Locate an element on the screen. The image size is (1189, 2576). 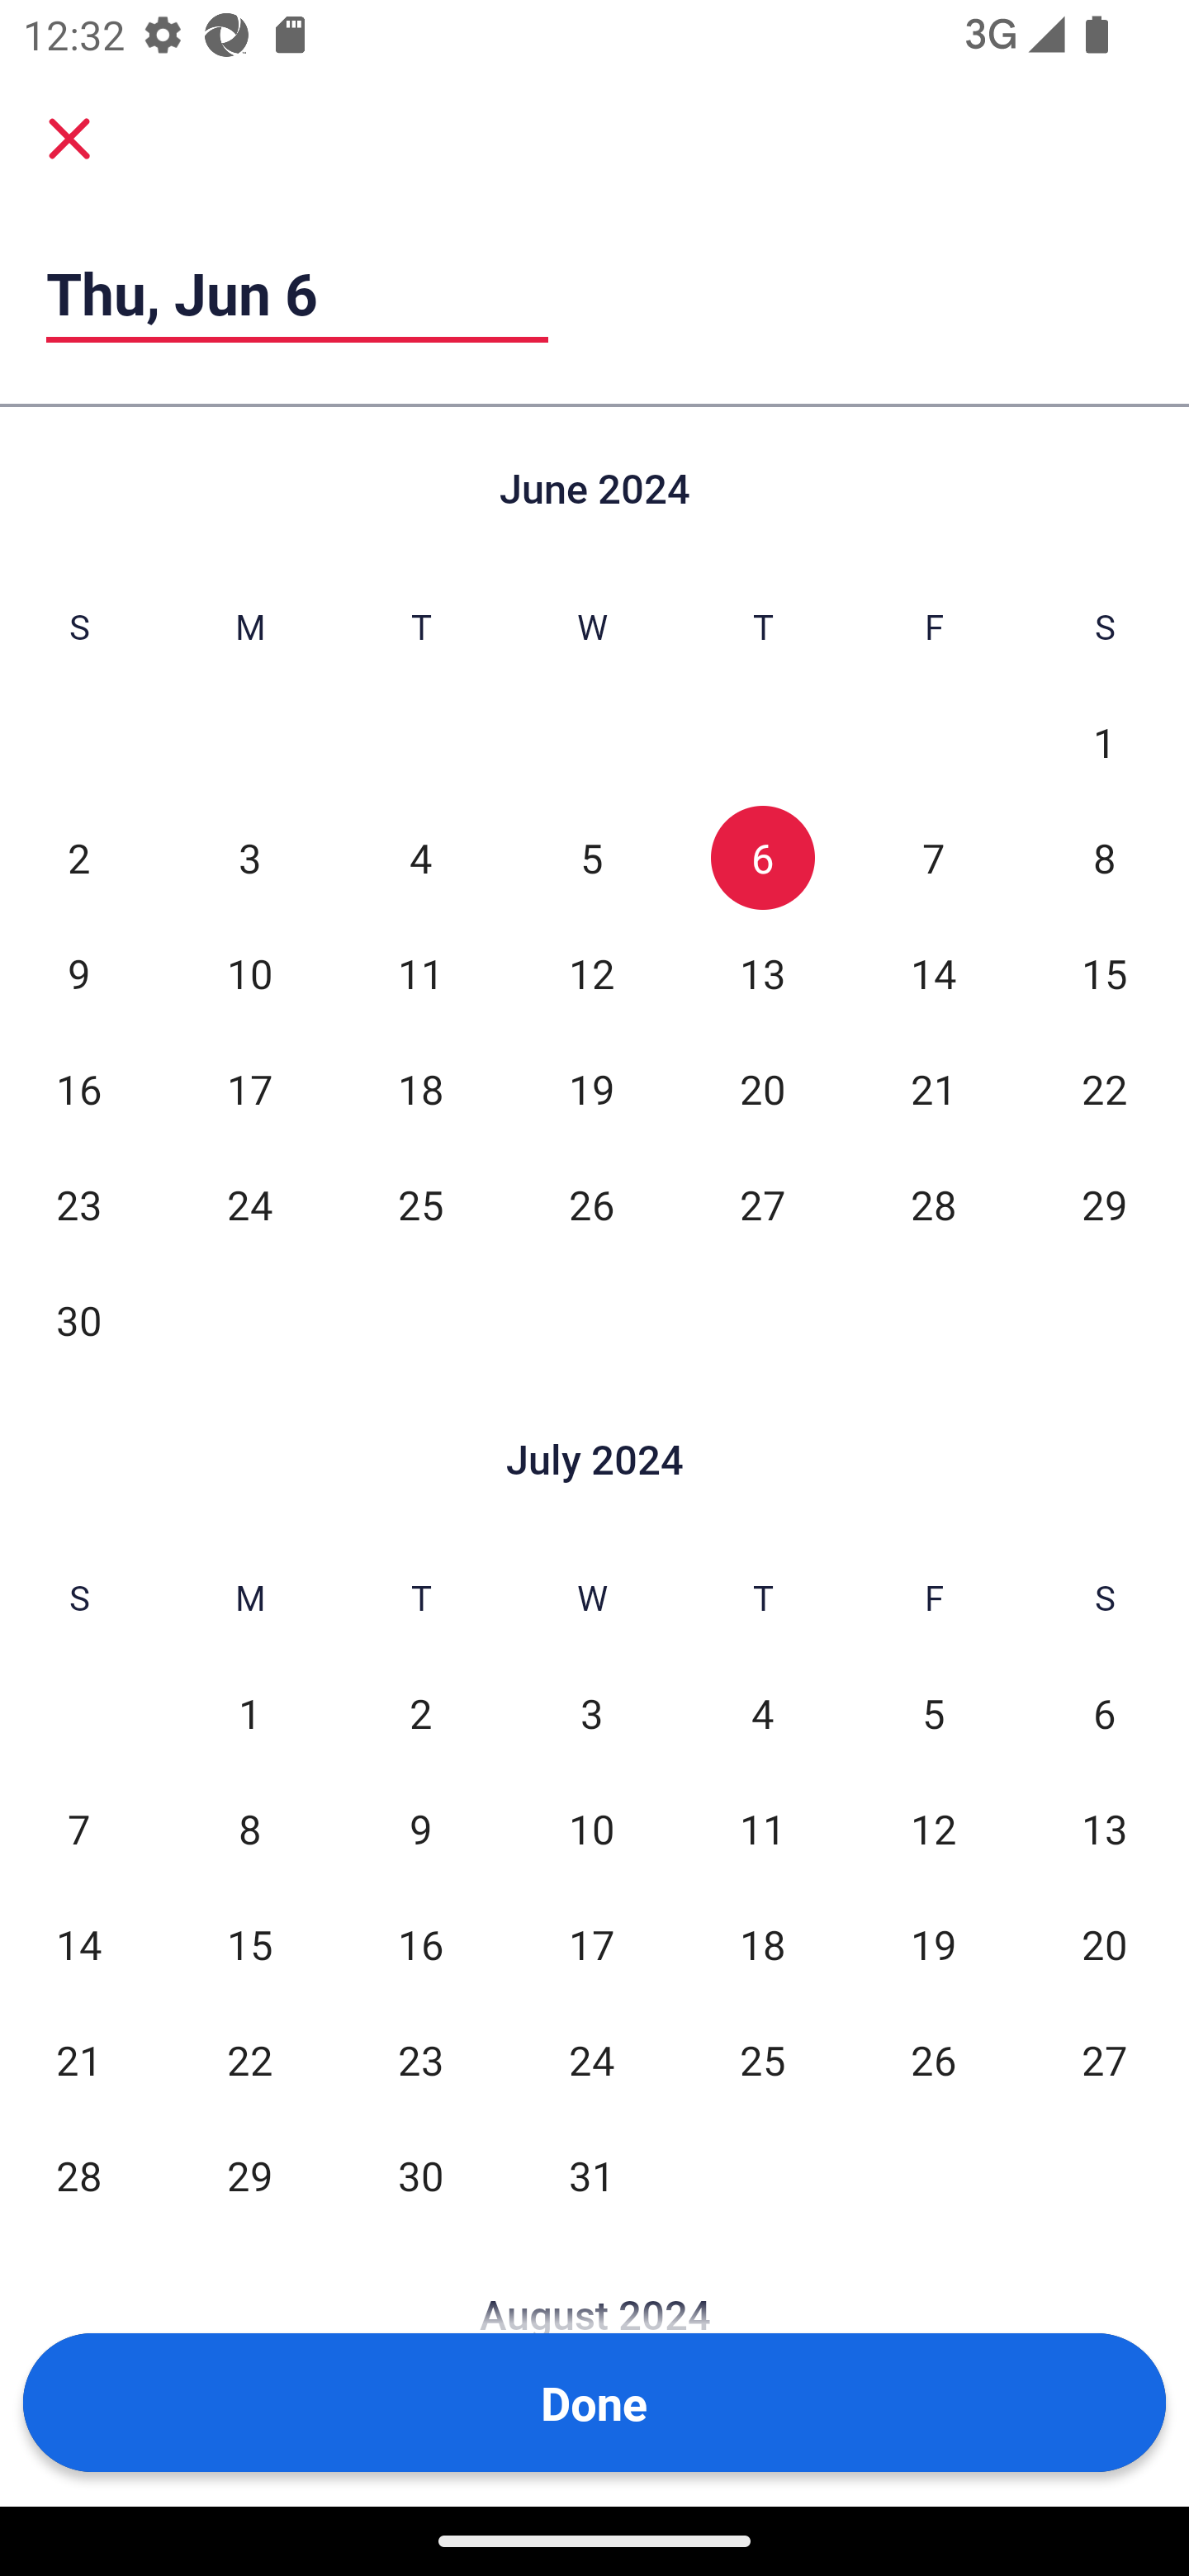
13 Sat, Jul 13, Not Selected is located at coordinates (1105, 1828).